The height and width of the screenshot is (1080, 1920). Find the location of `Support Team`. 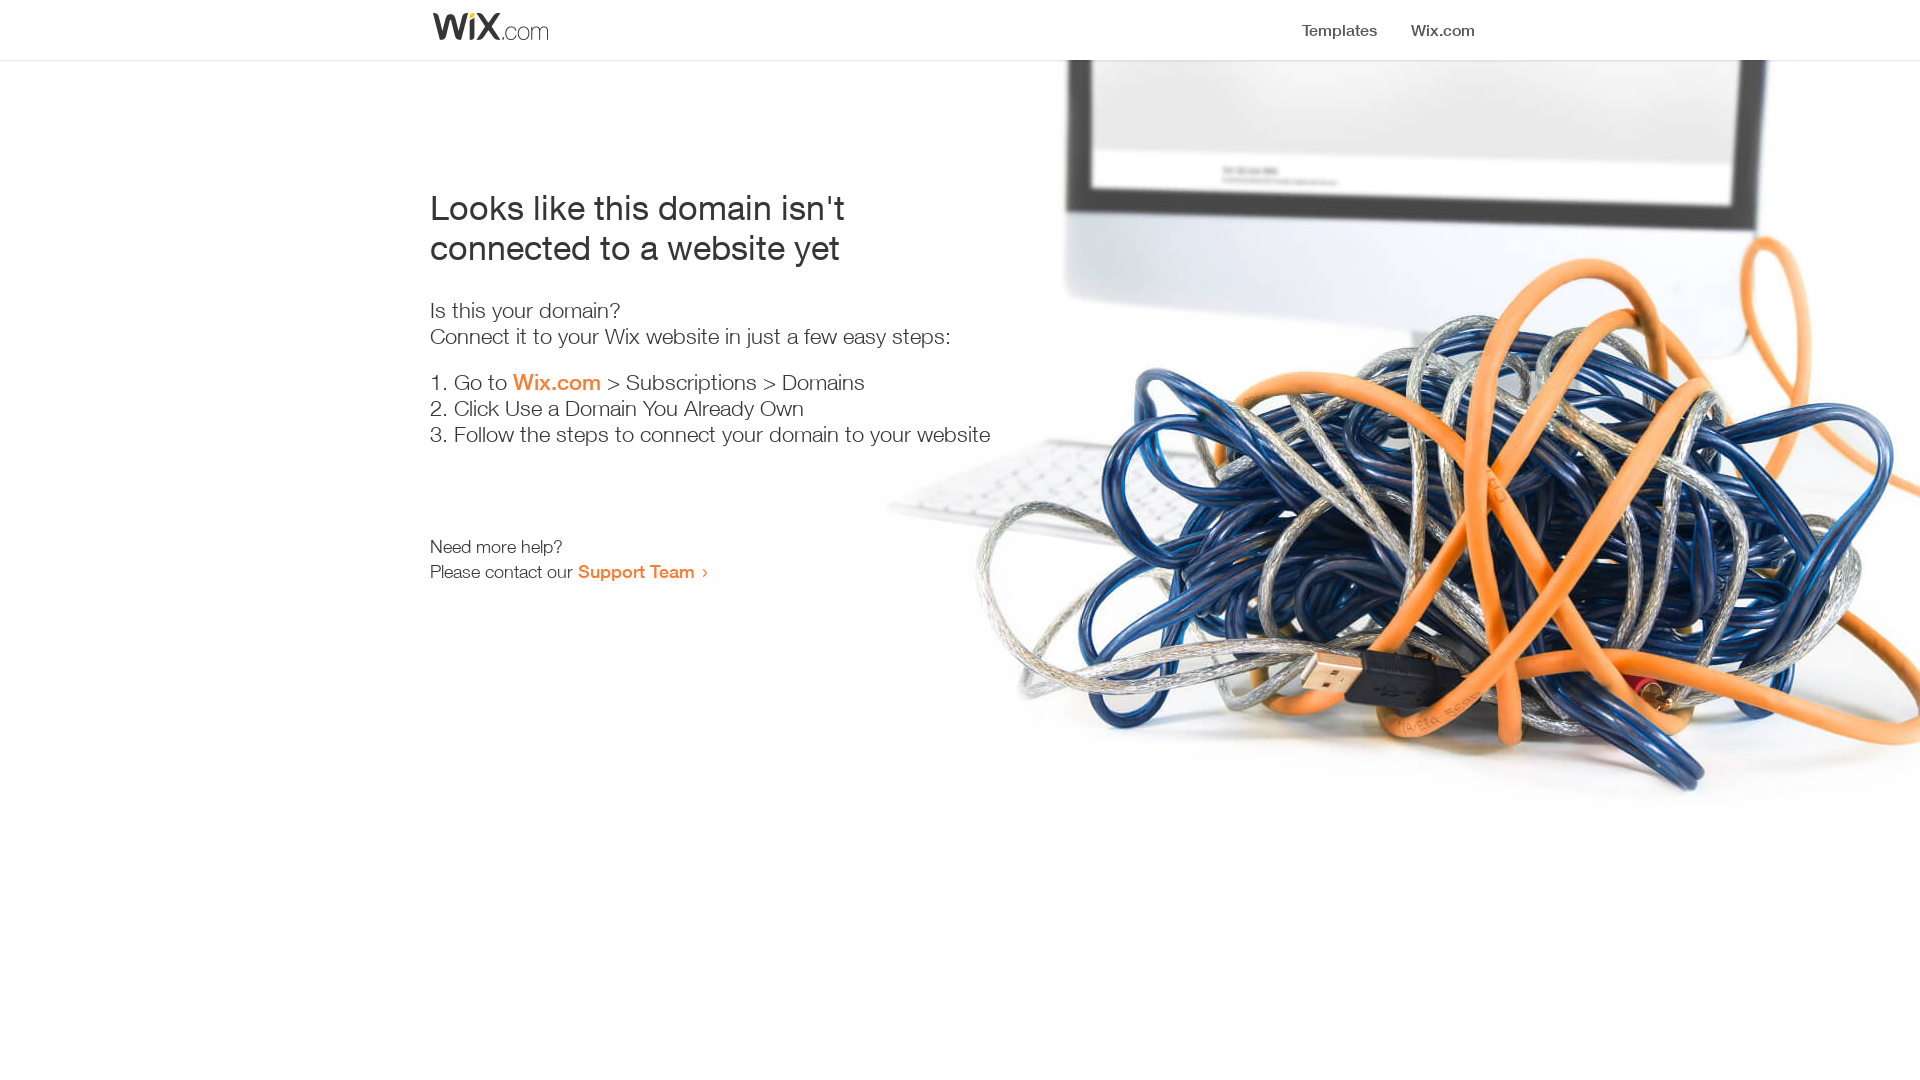

Support Team is located at coordinates (636, 571).